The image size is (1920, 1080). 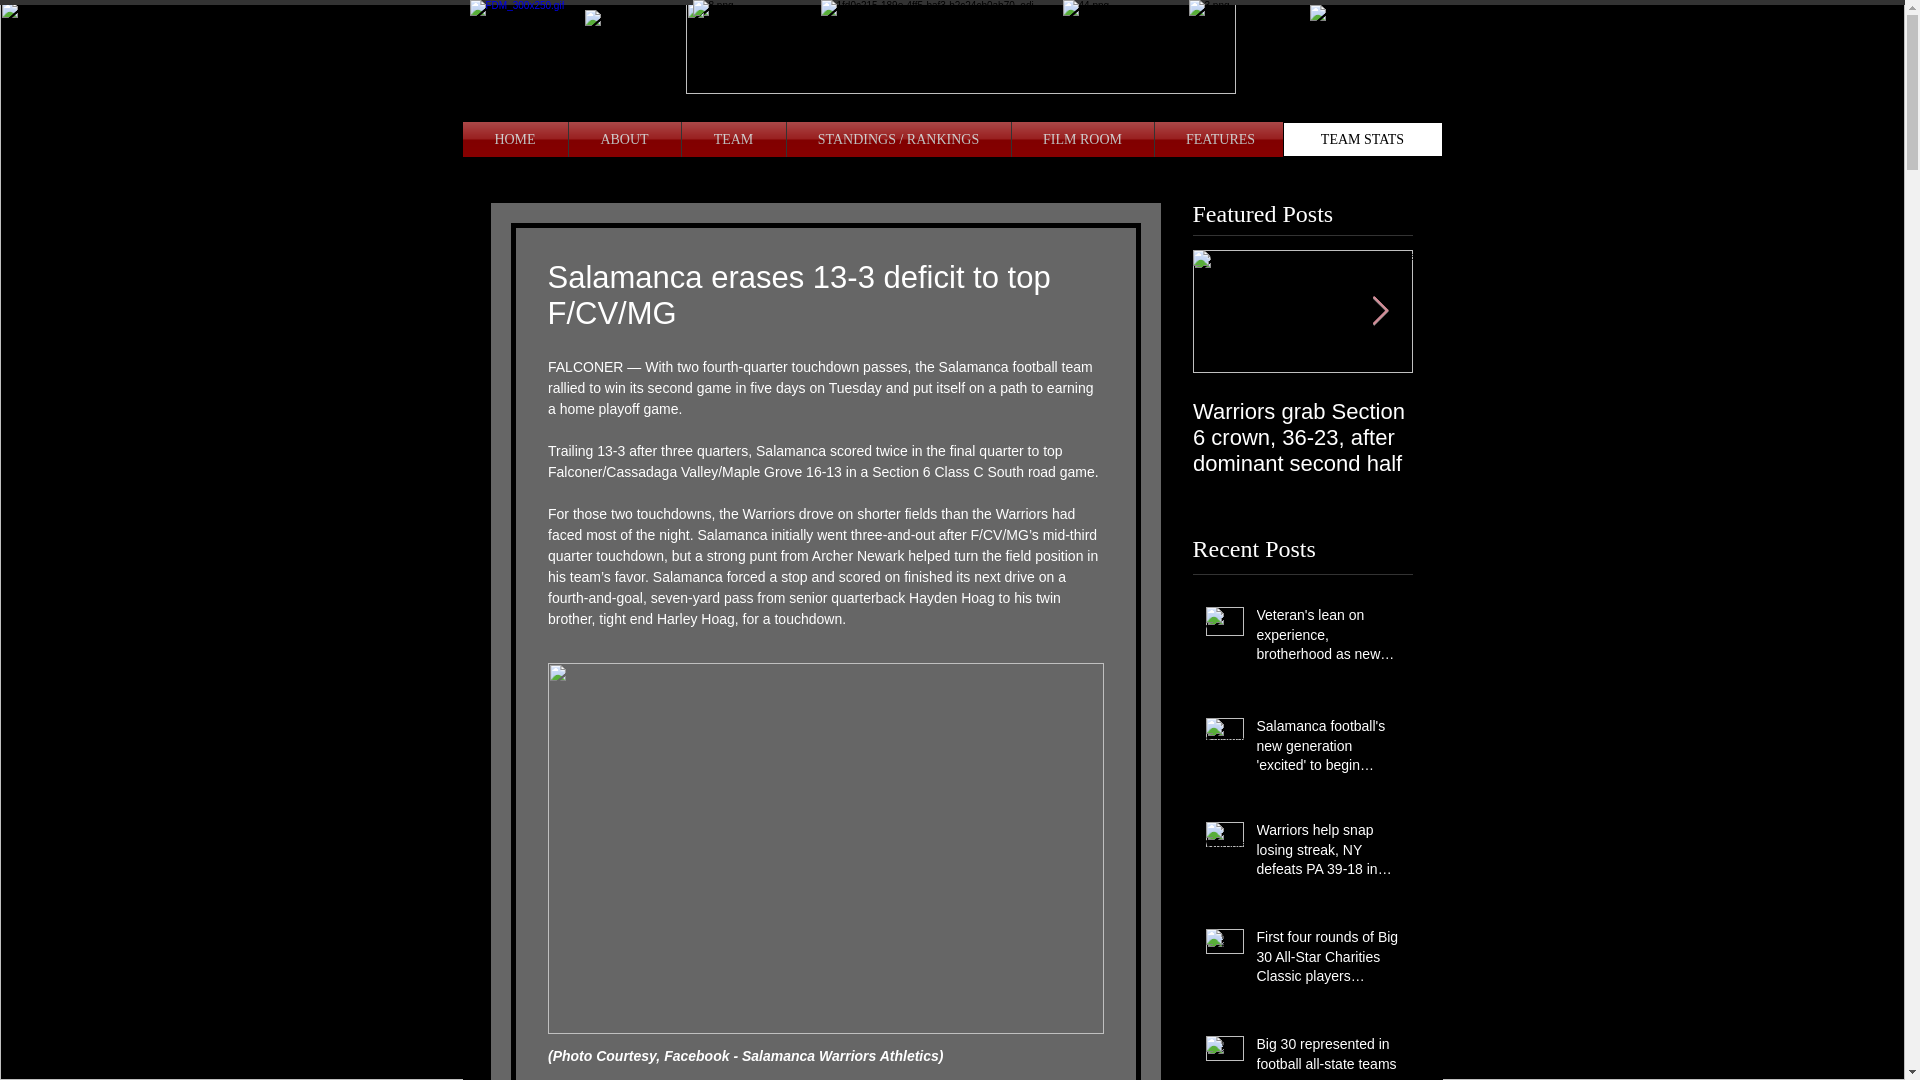 I want to click on ABOUT, so click(x=624, y=139).